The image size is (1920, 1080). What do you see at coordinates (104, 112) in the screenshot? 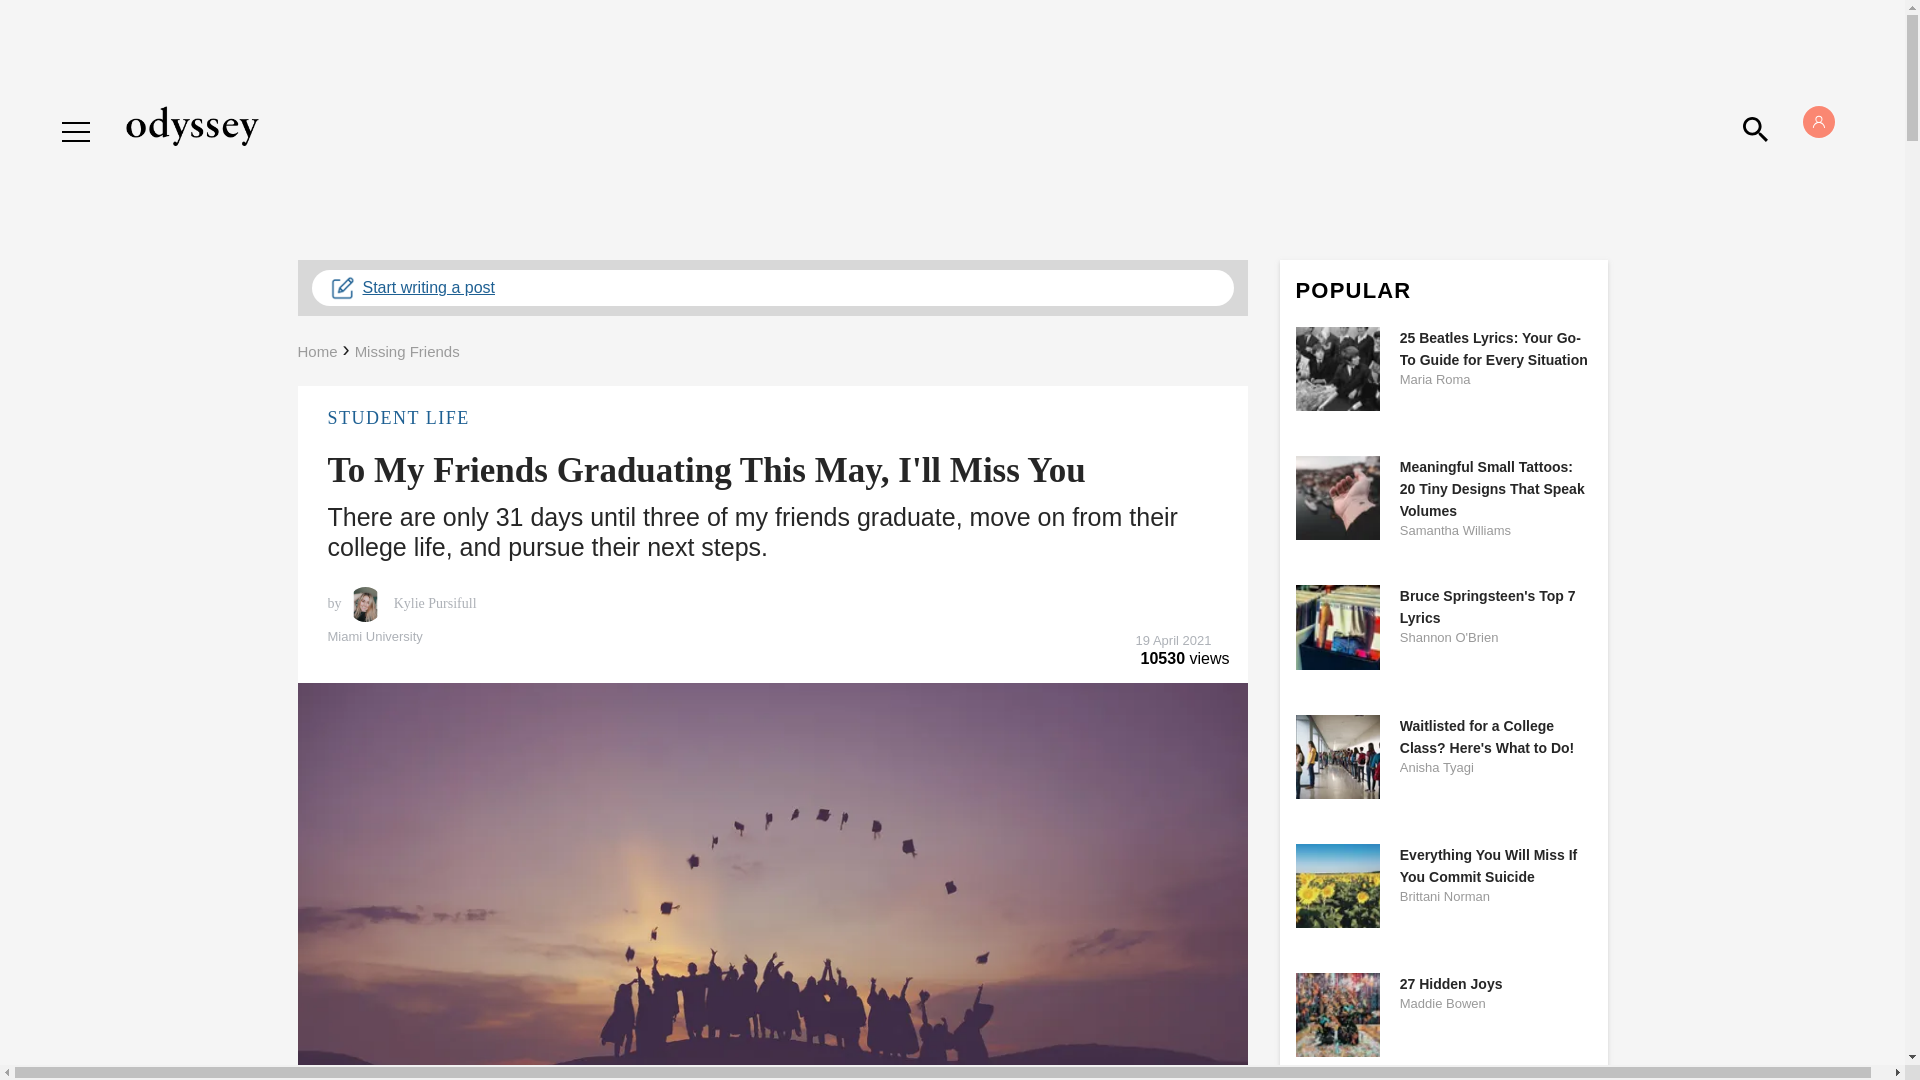
I see `GO BACK` at bounding box center [104, 112].